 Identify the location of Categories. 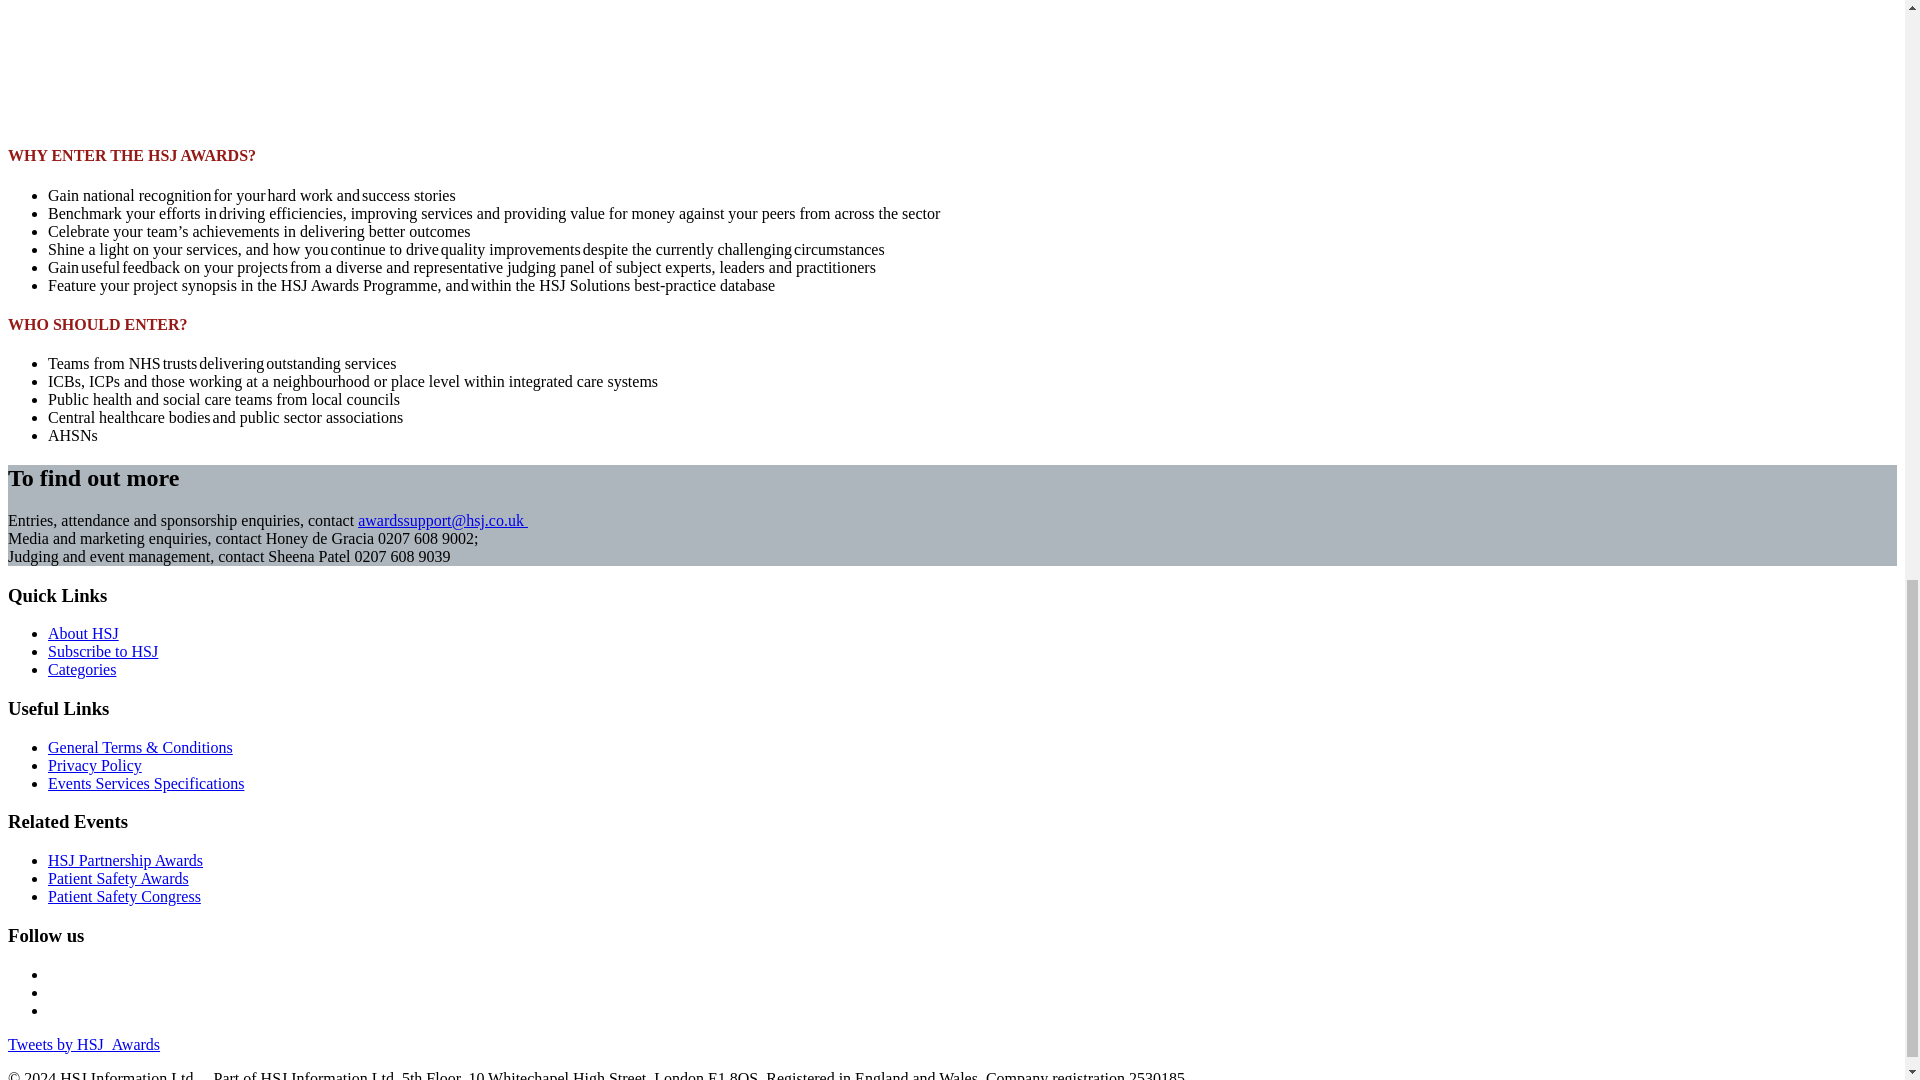
(82, 669).